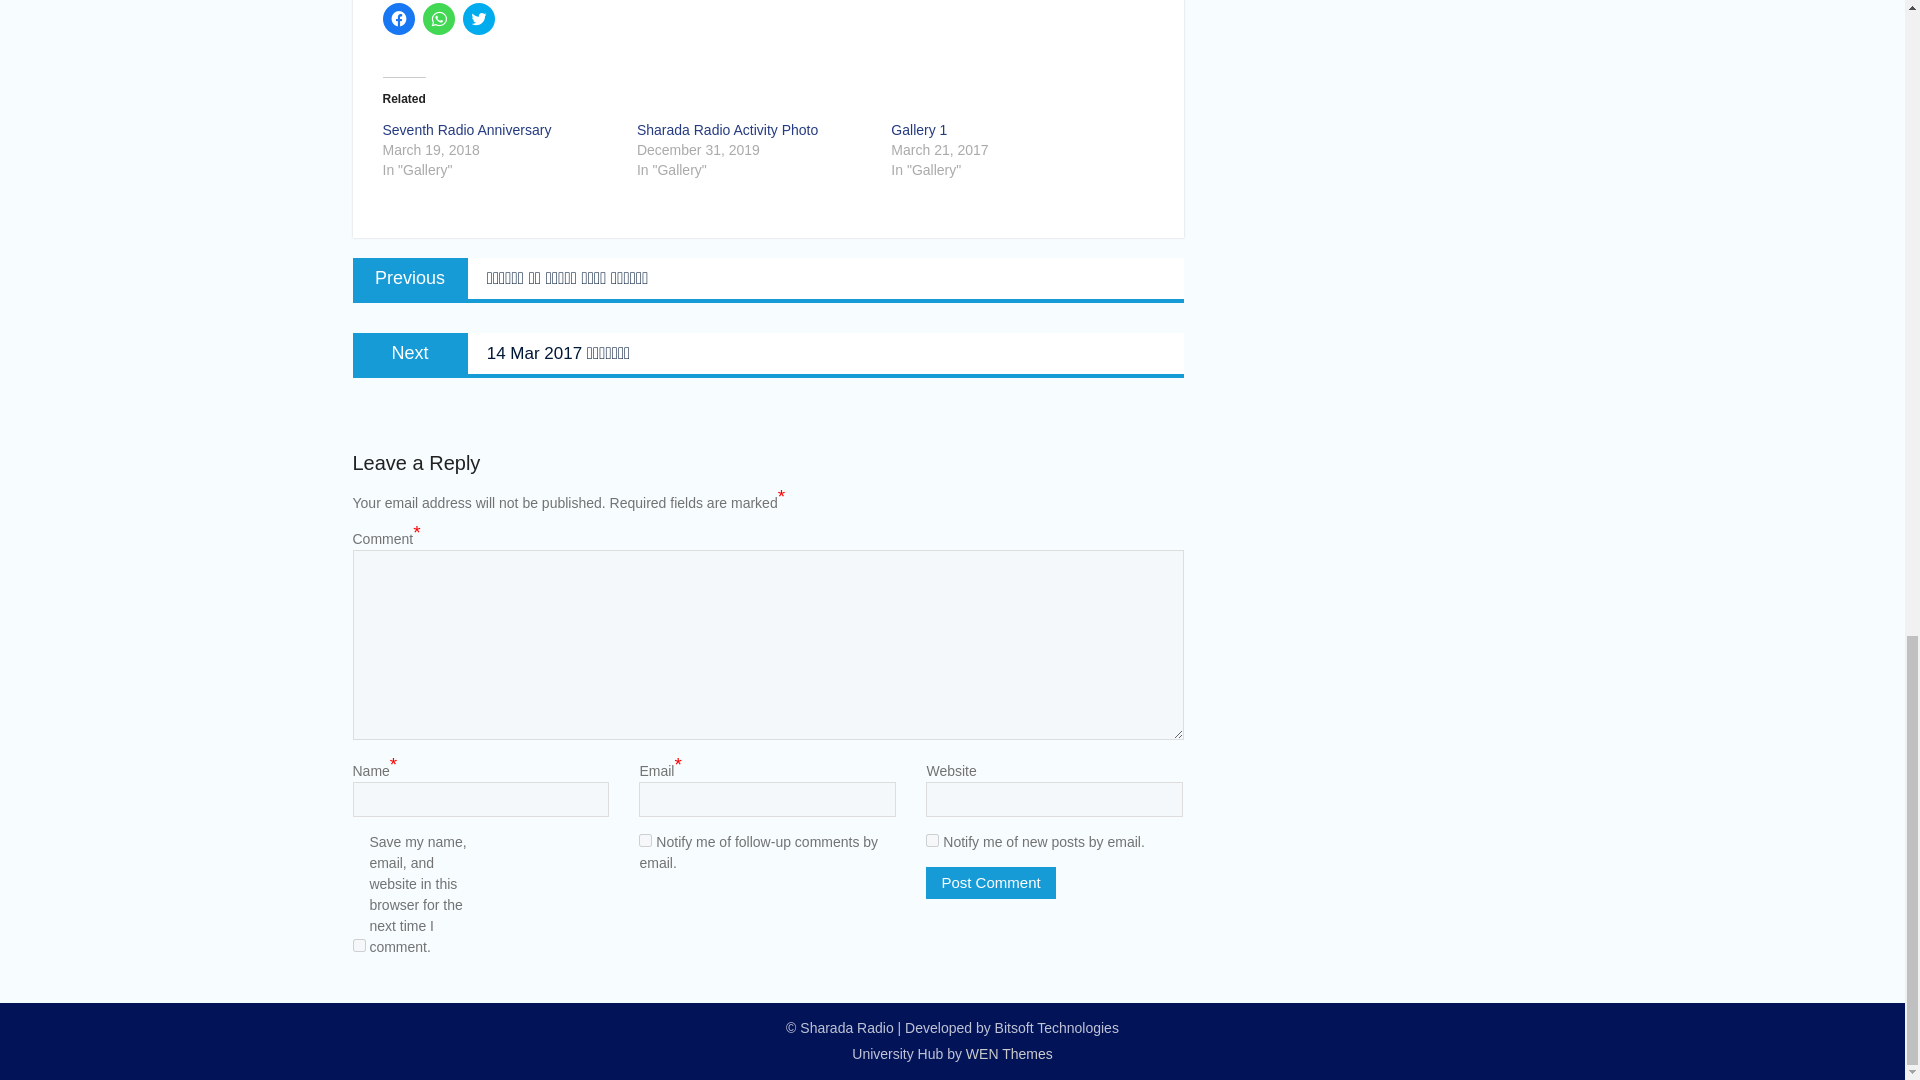 Image resolution: width=1920 pixels, height=1080 pixels. Describe the element at coordinates (478, 18) in the screenshot. I see `Click to share on Twitter` at that location.